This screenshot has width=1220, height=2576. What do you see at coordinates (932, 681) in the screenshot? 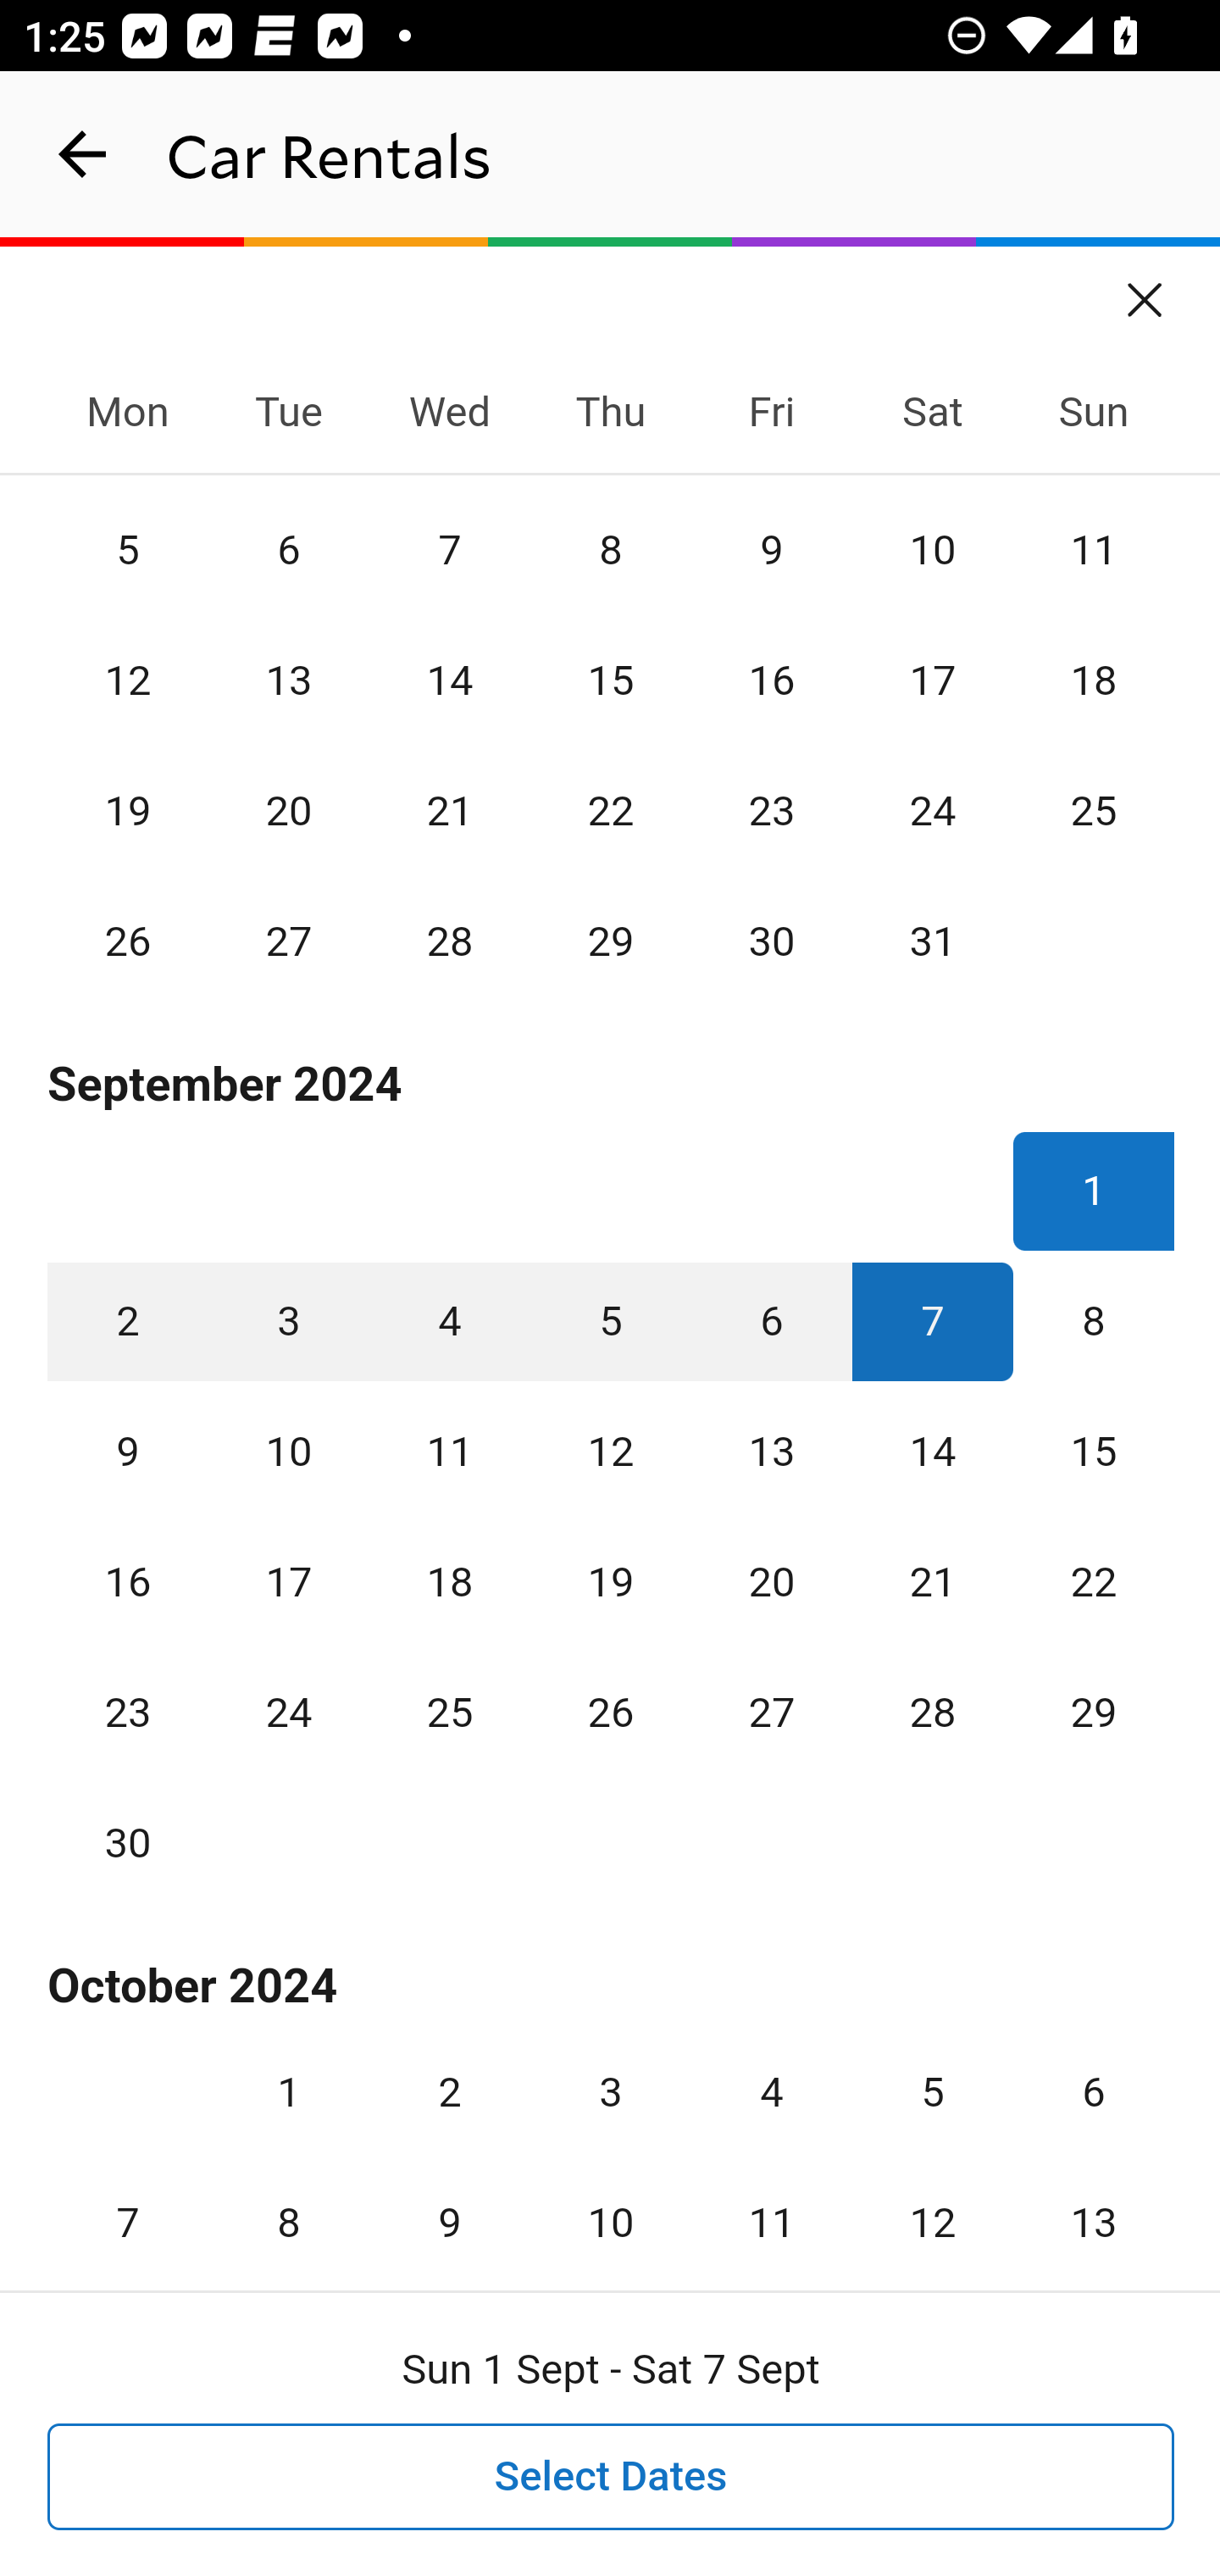
I see `17 August 2024` at bounding box center [932, 681].